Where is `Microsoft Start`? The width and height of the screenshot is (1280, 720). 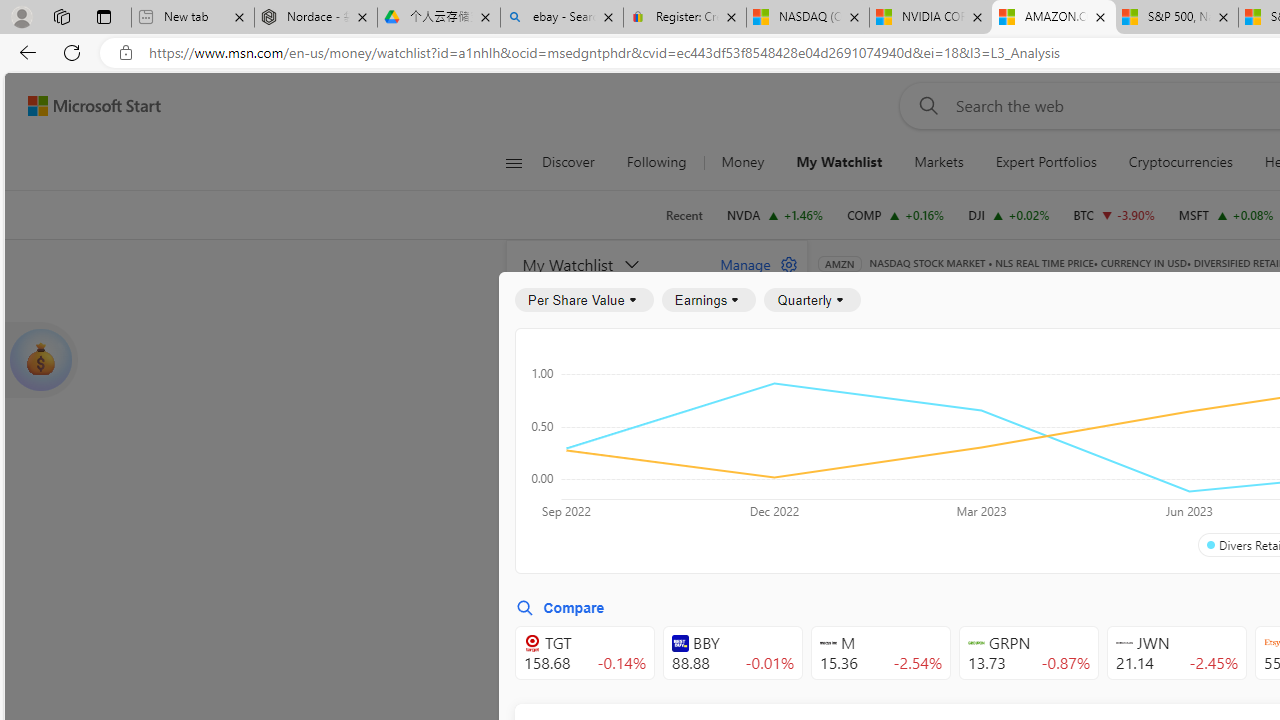 Microsoft Start is located at coordinates (94, 105).